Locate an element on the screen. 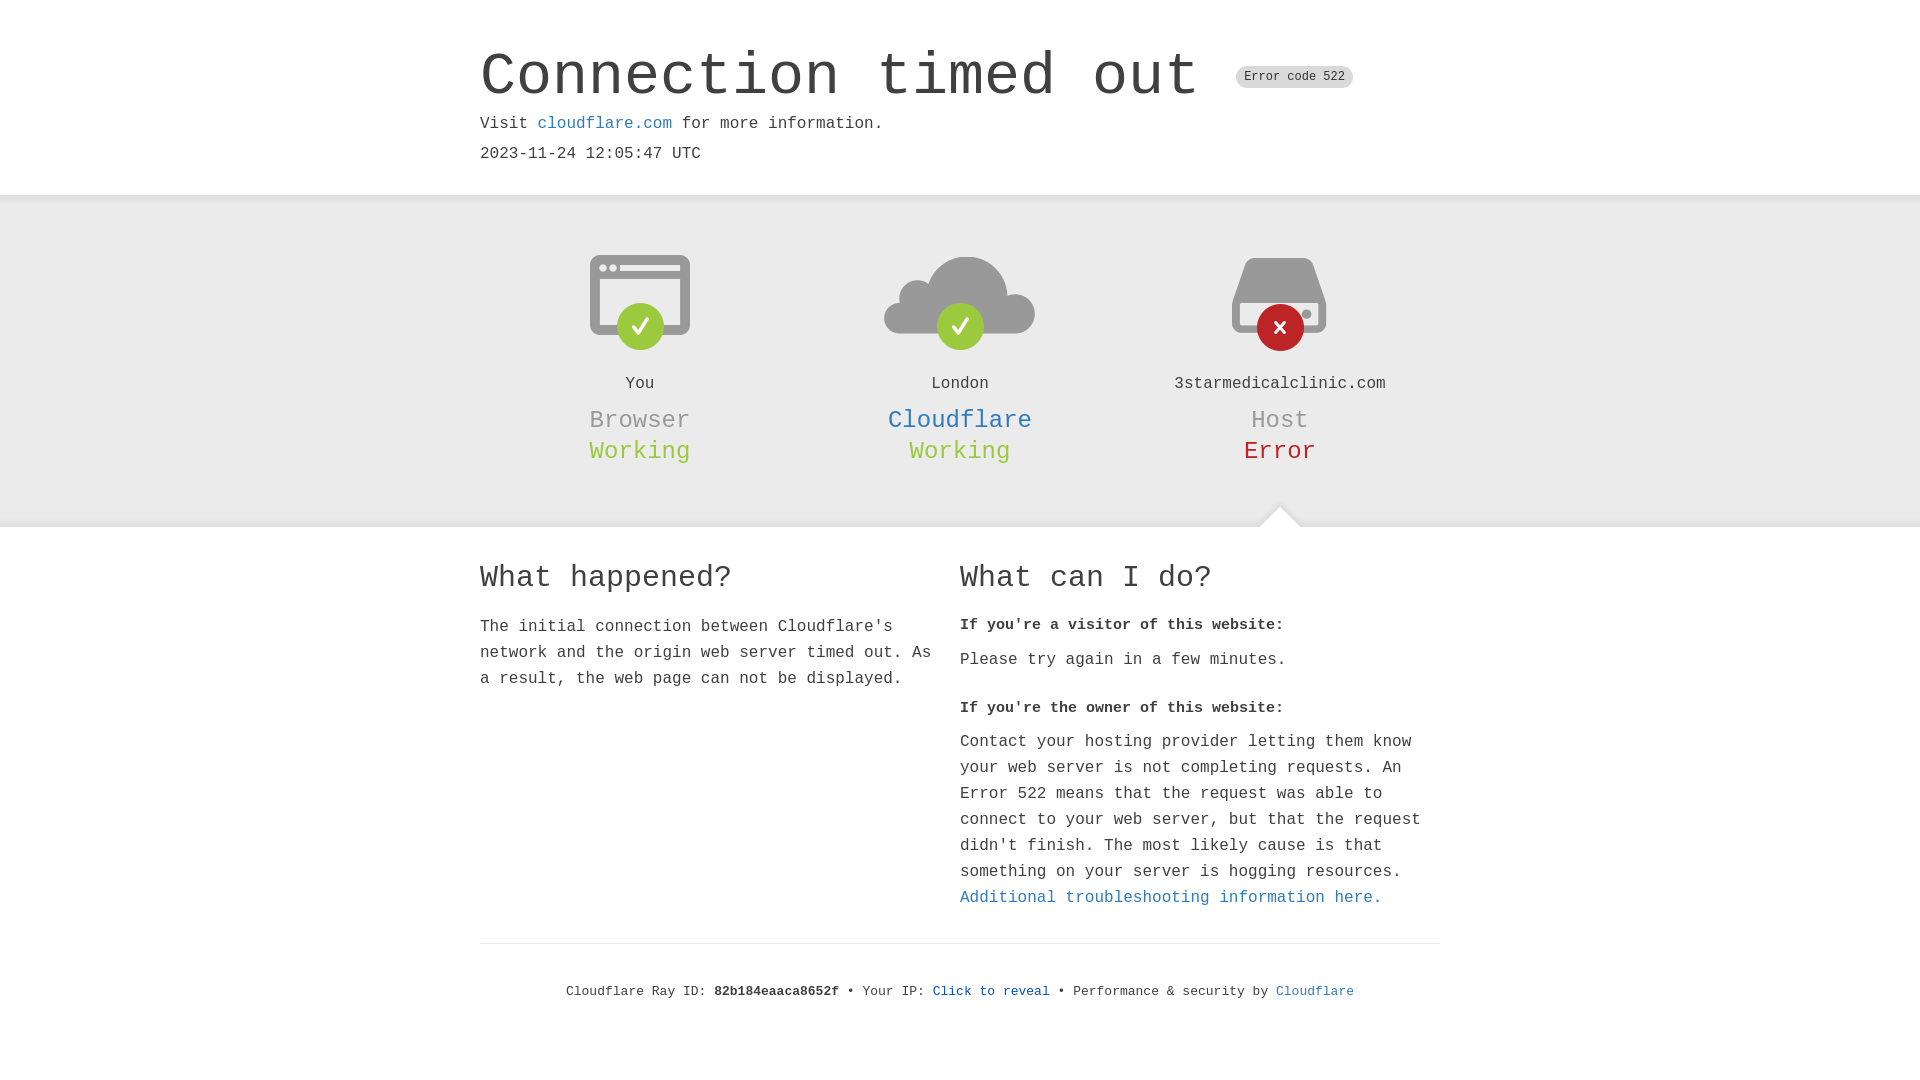 This screenshot has height=1080, width=1920. cloudflare.com is located at coordinates (605, 124).